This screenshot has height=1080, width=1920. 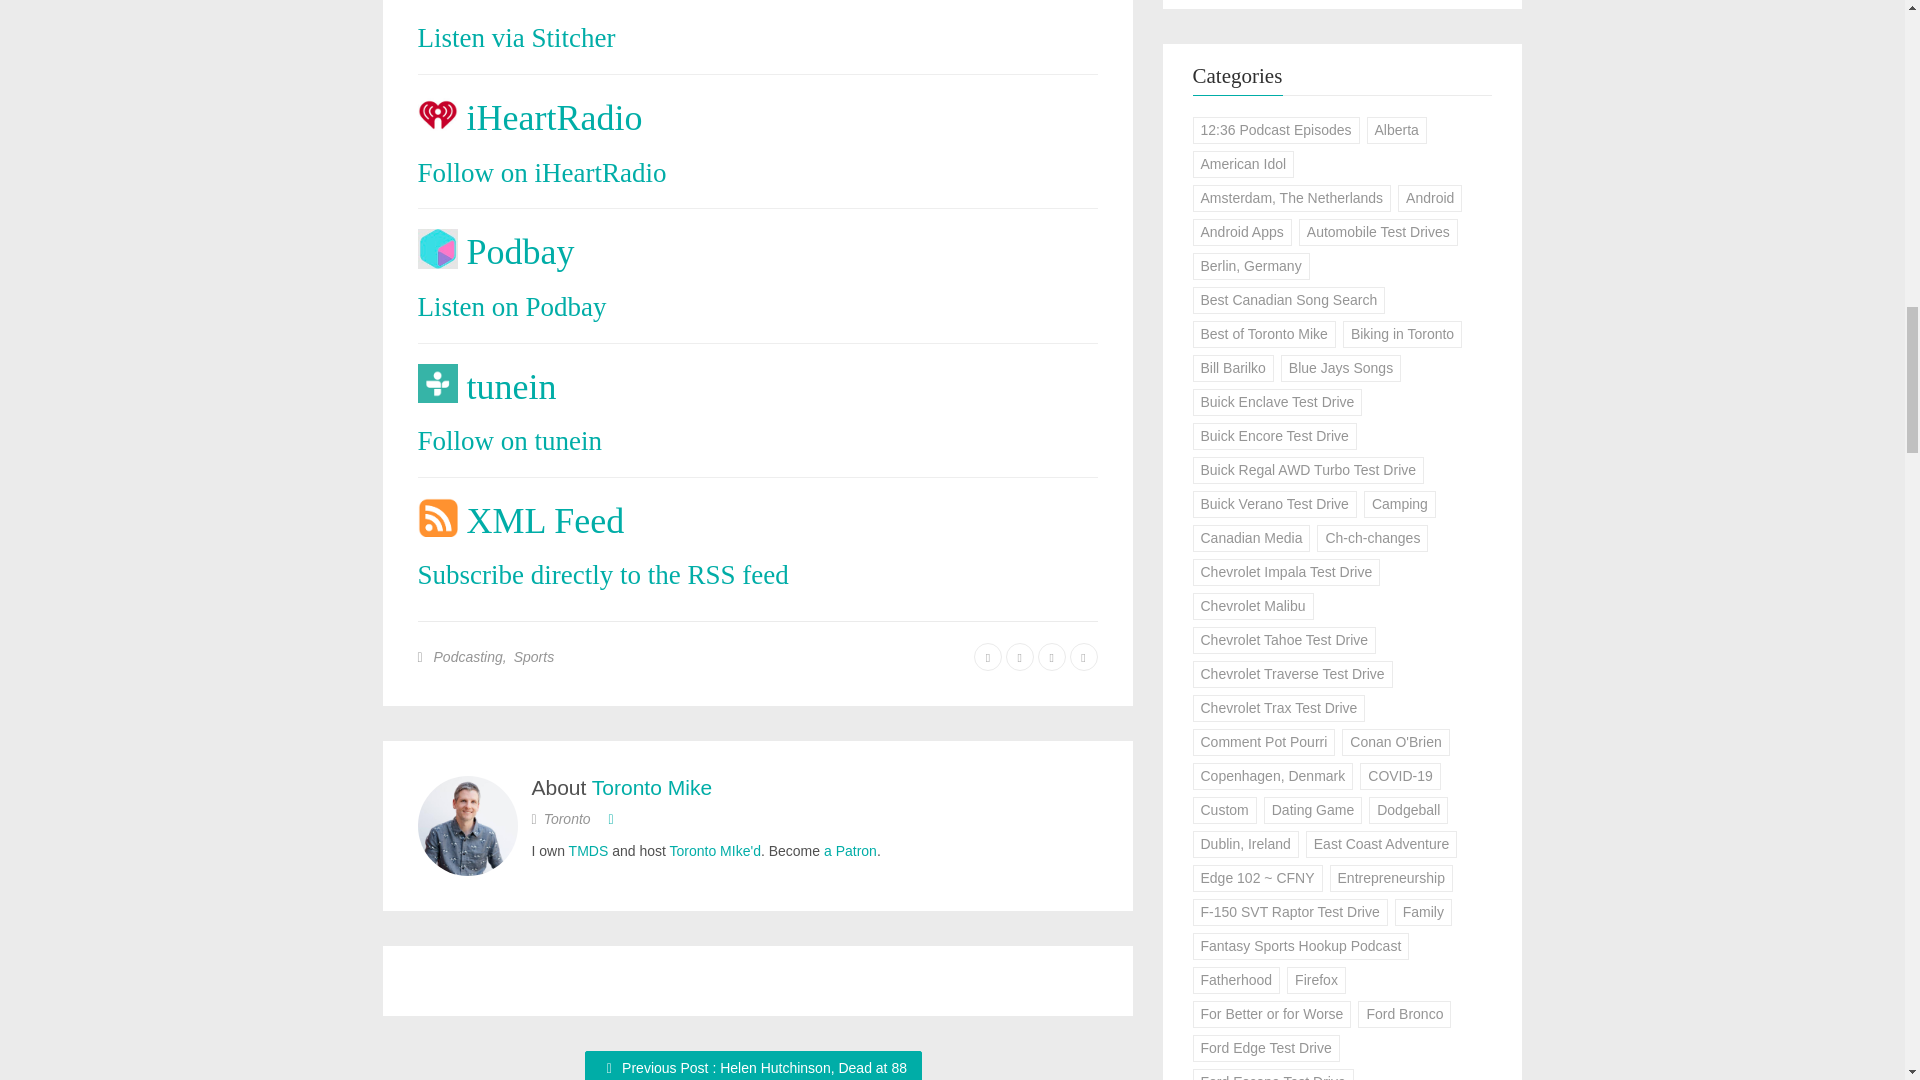 What do you see at coordinates (517, 37) in the screenshot?
I see `Listen via Stitcher` at bounding box center [517, 37].